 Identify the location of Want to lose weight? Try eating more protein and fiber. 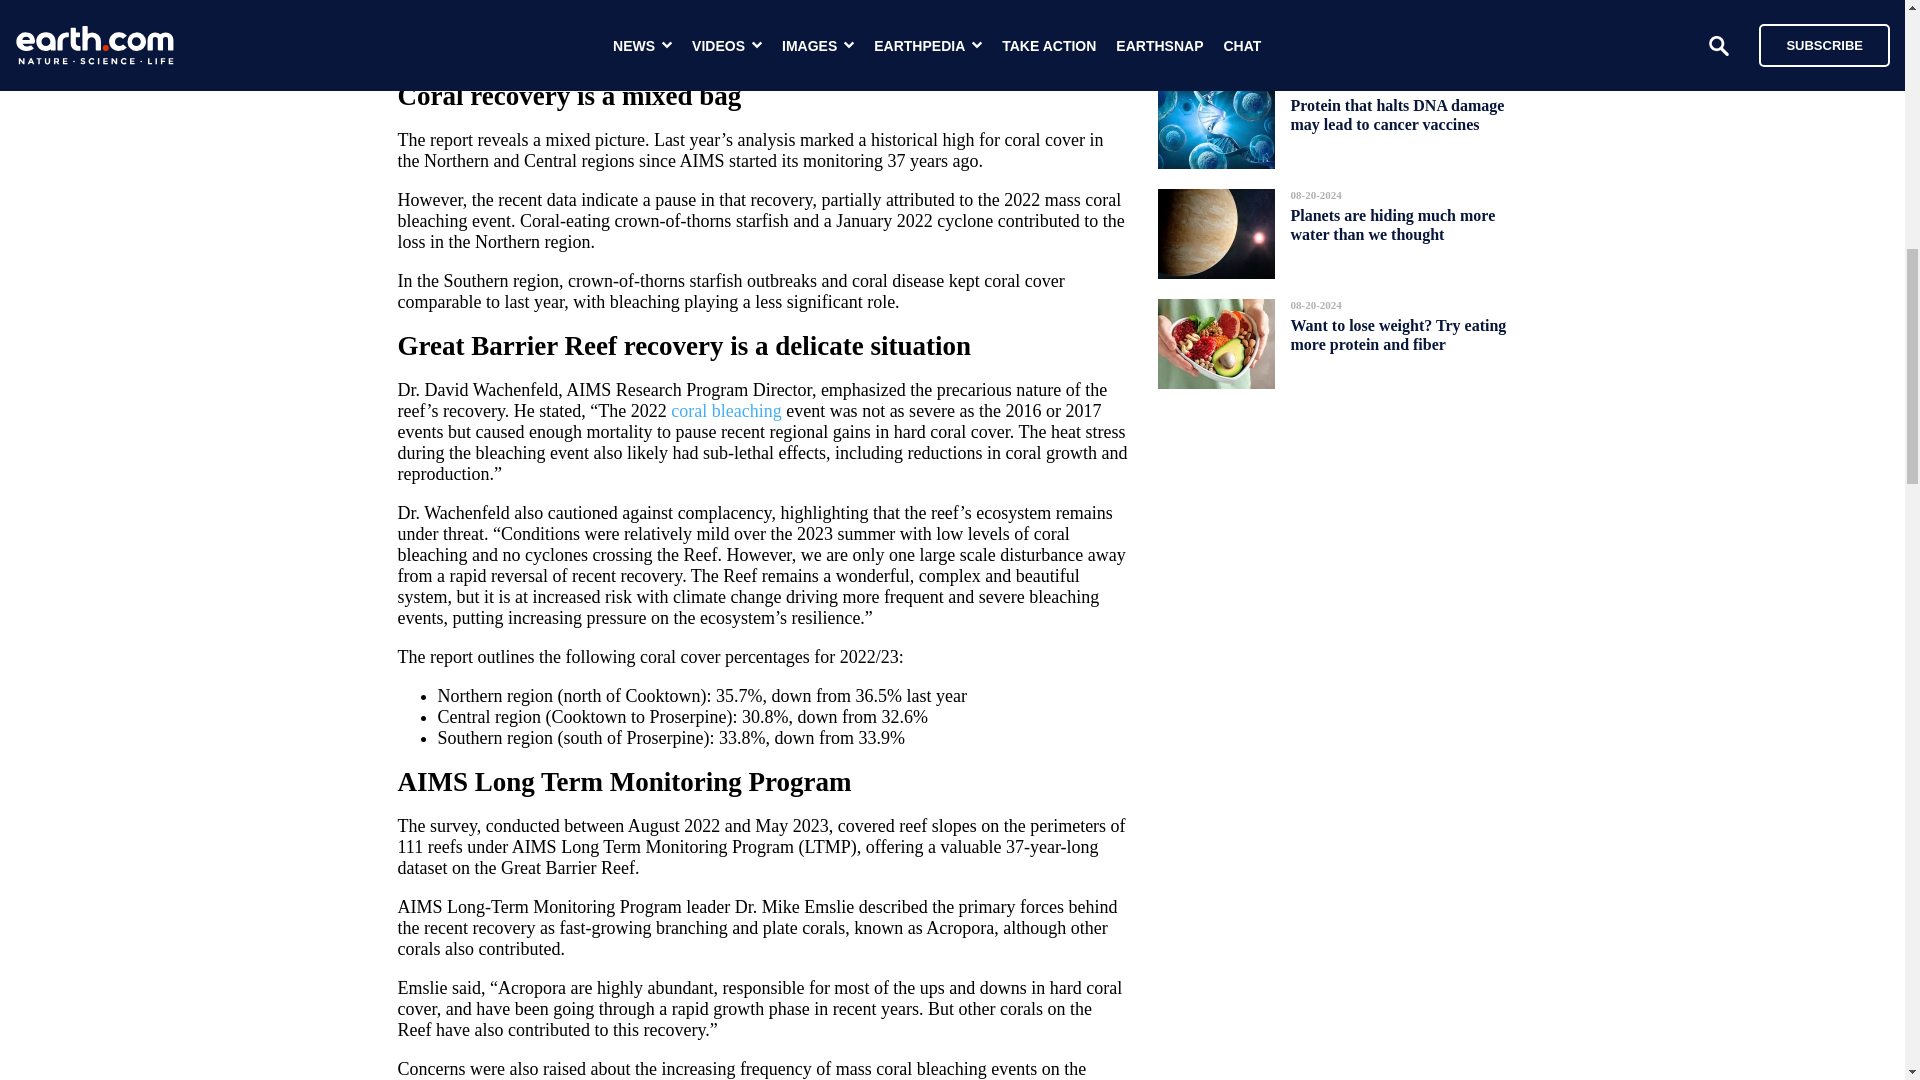
(1398, 334).